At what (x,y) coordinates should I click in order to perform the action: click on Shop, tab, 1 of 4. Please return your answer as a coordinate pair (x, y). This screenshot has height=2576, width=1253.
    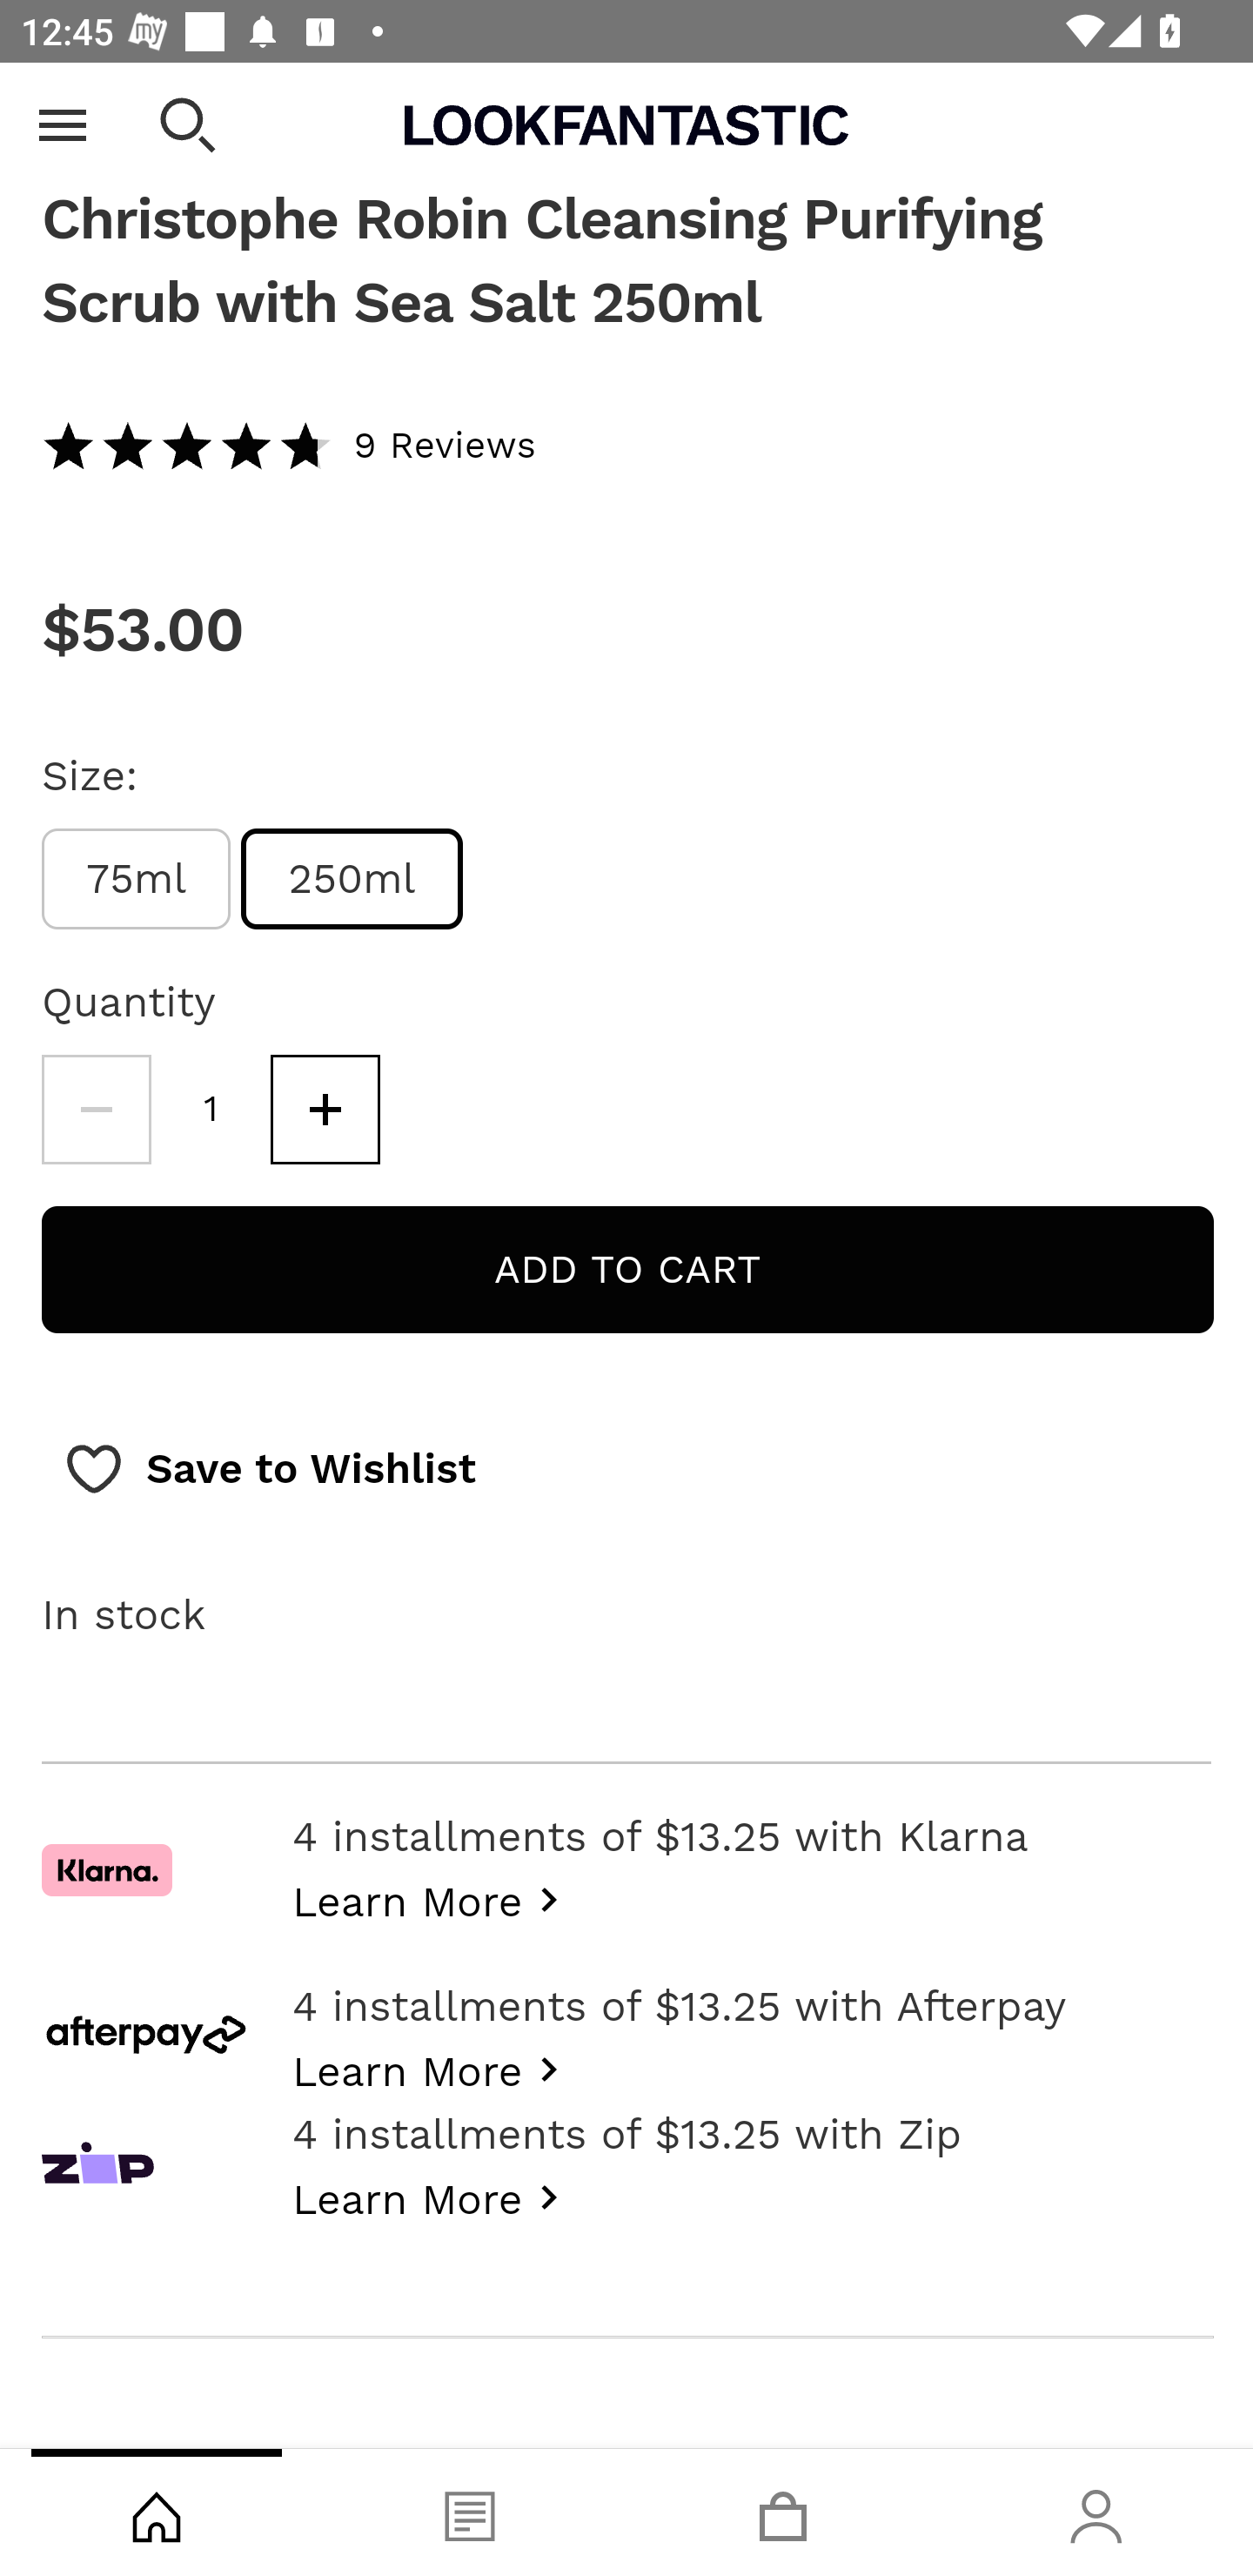
    Looking at the image, I should click on (157, 2512).